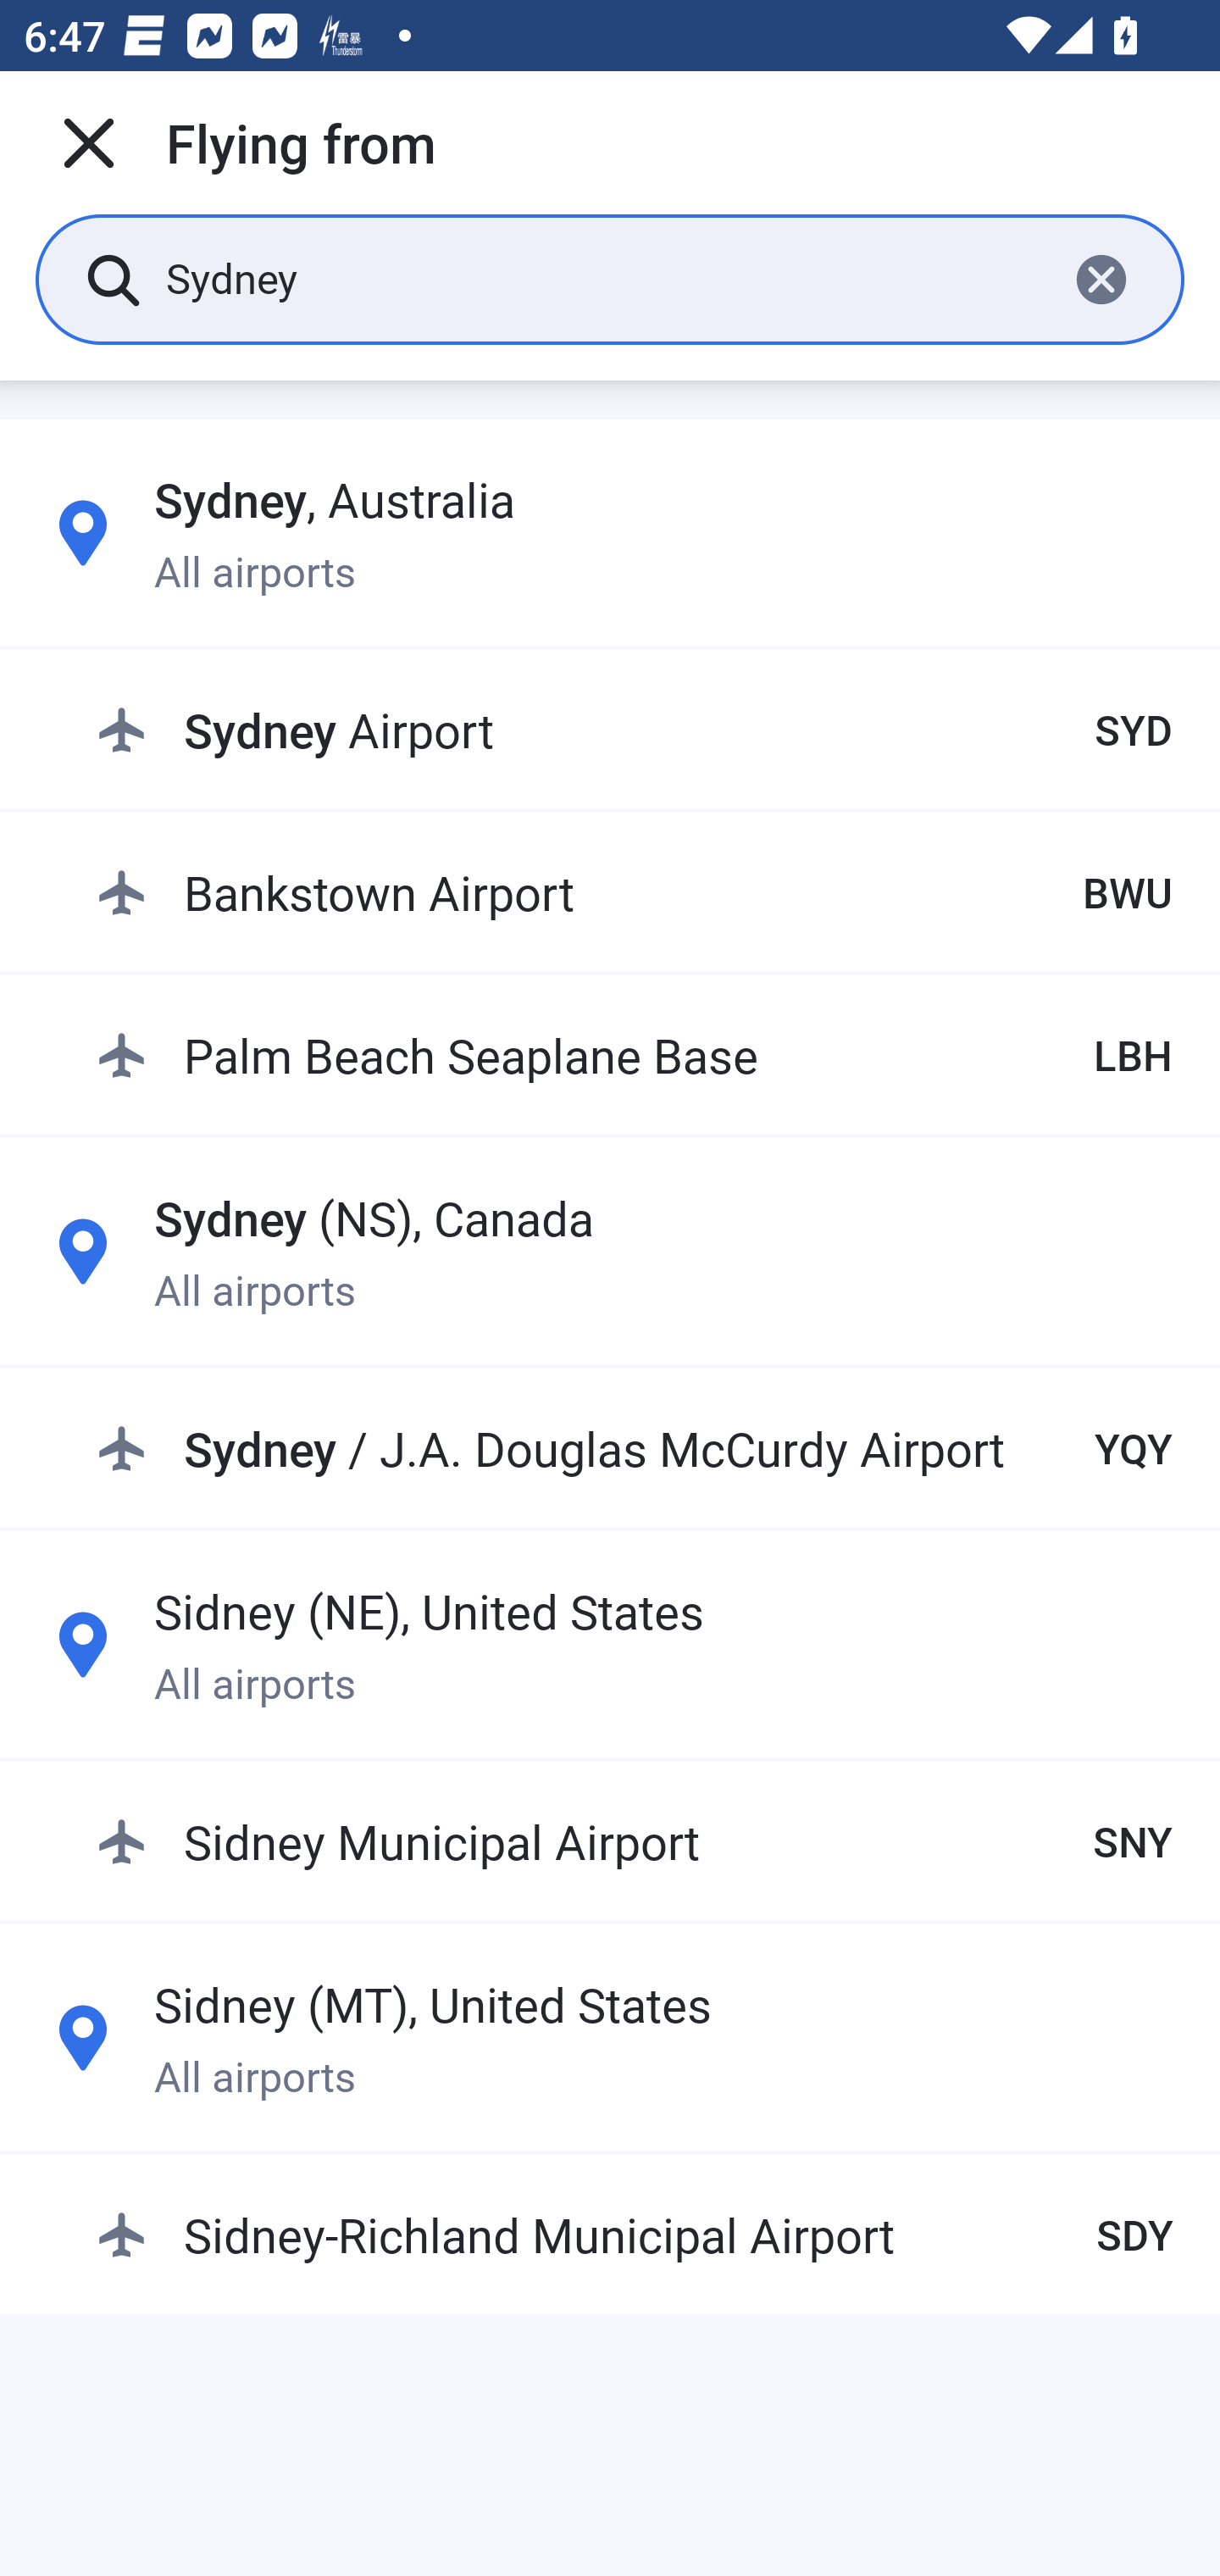 The image size is (1220, 2576). Describe the element at coordinates (610, 1251) in the screenshot. I see `Sydney (NS), Canada All airports` at that location.